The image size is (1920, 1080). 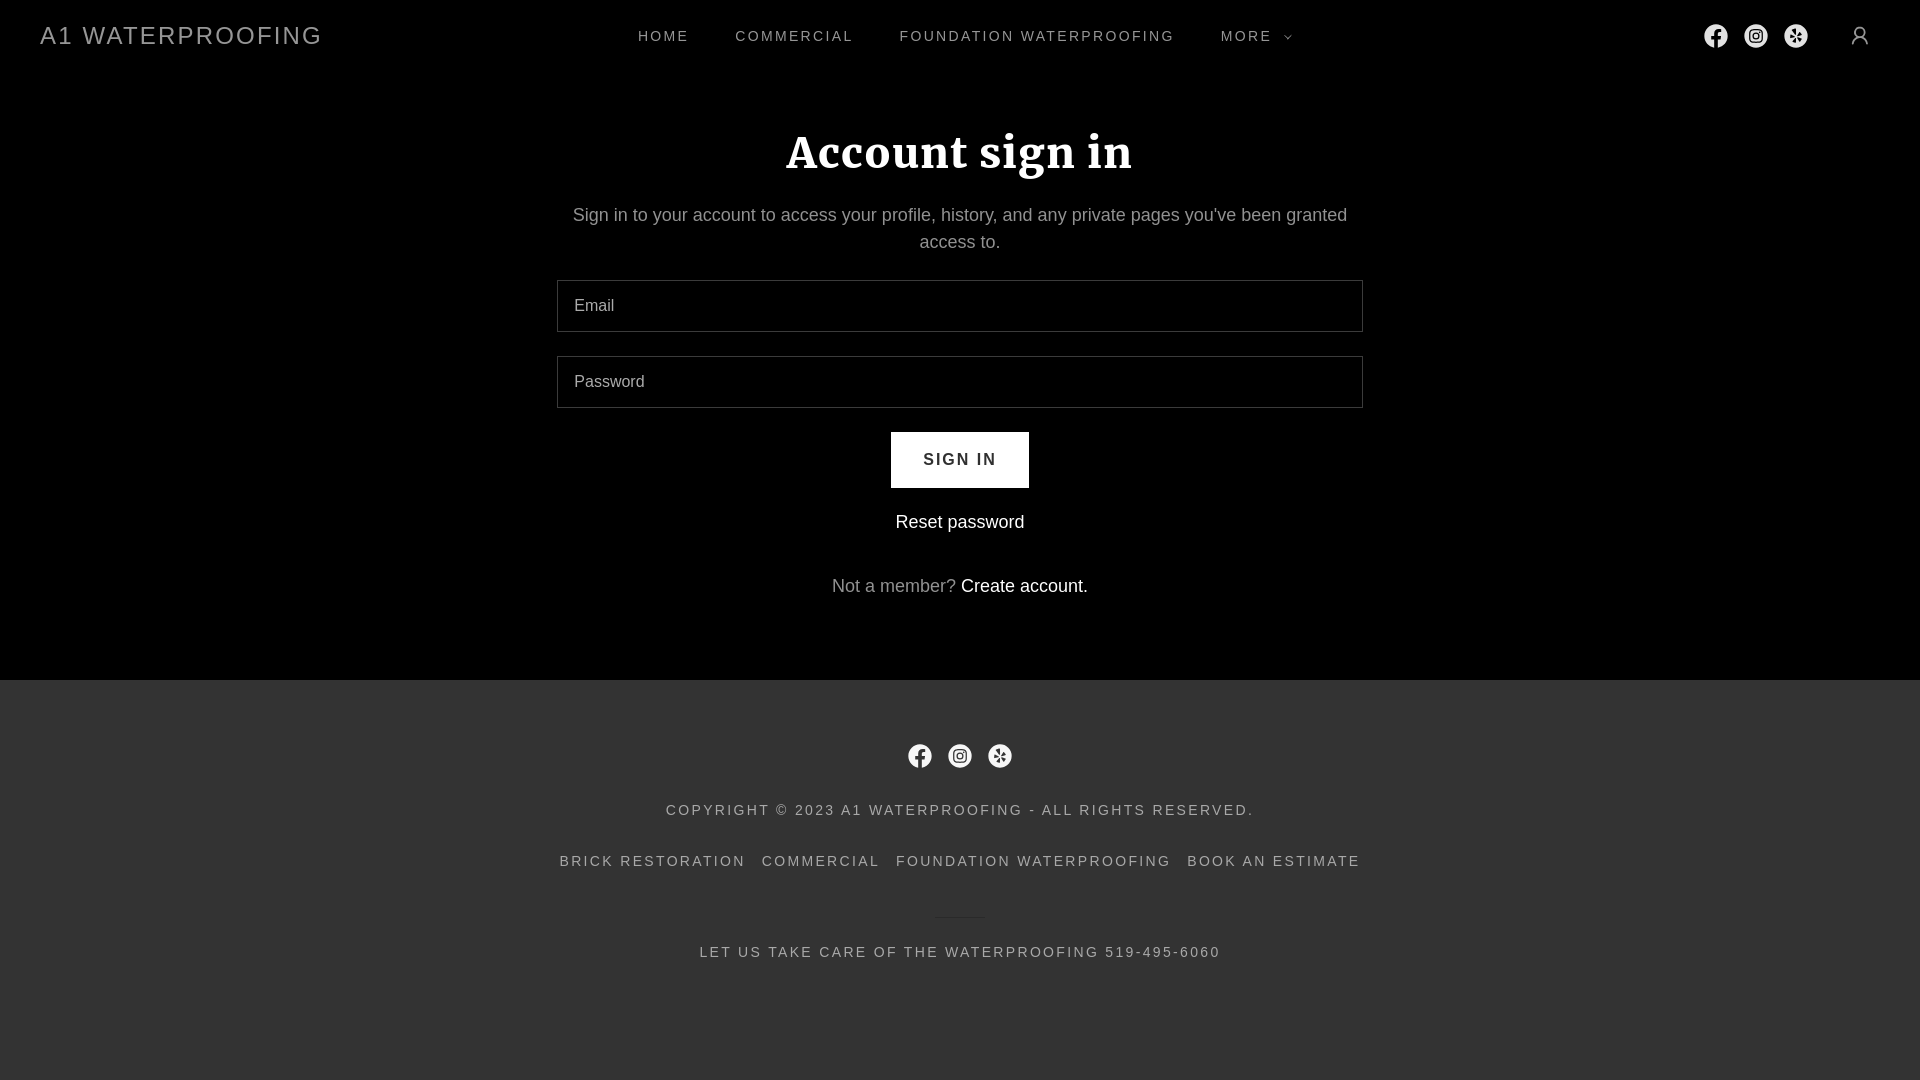 What do you see at coordinates (960, 522) in the screenshot?
I see `Reset password` at bounding box center [960, 522].